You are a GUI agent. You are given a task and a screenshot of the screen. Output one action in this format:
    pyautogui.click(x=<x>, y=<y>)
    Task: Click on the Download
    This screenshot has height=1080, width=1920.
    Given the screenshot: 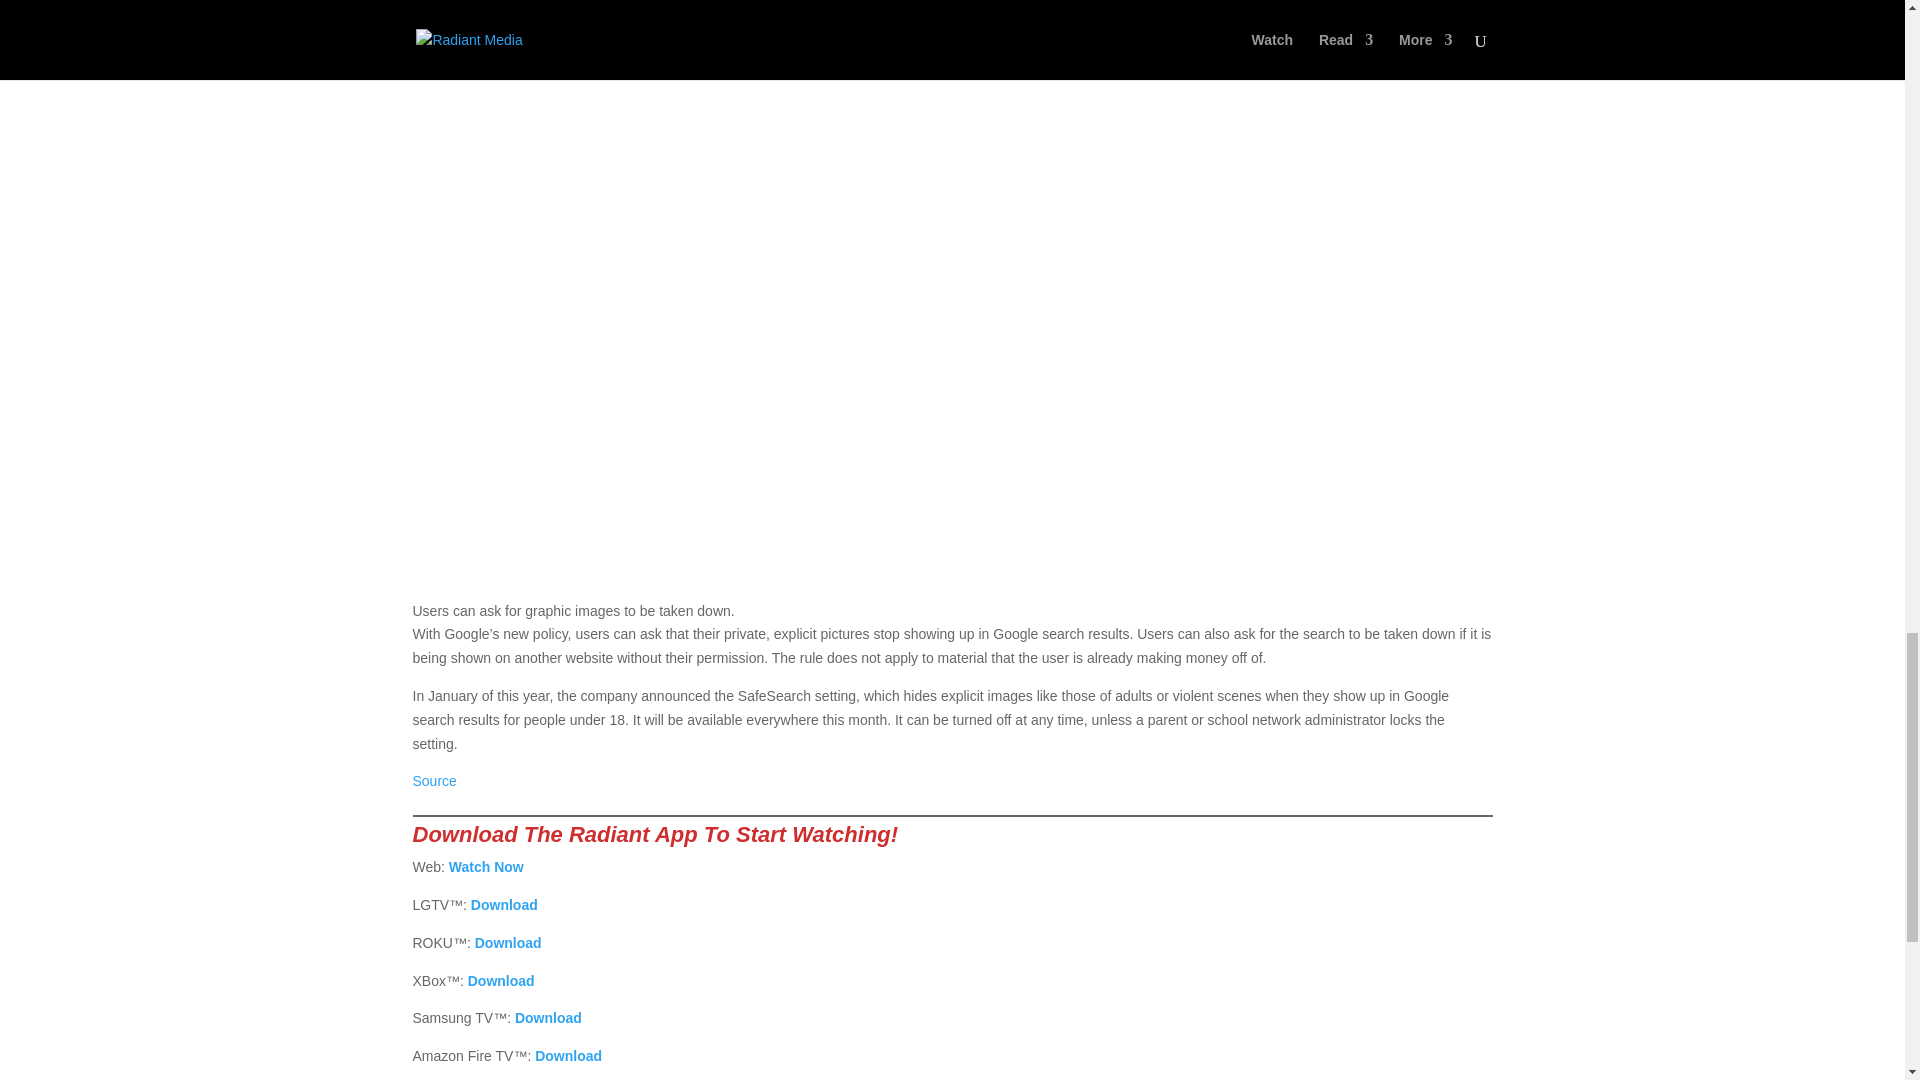 What is the action you would take?
    pyautogui.click(x=548, y=1018)
    